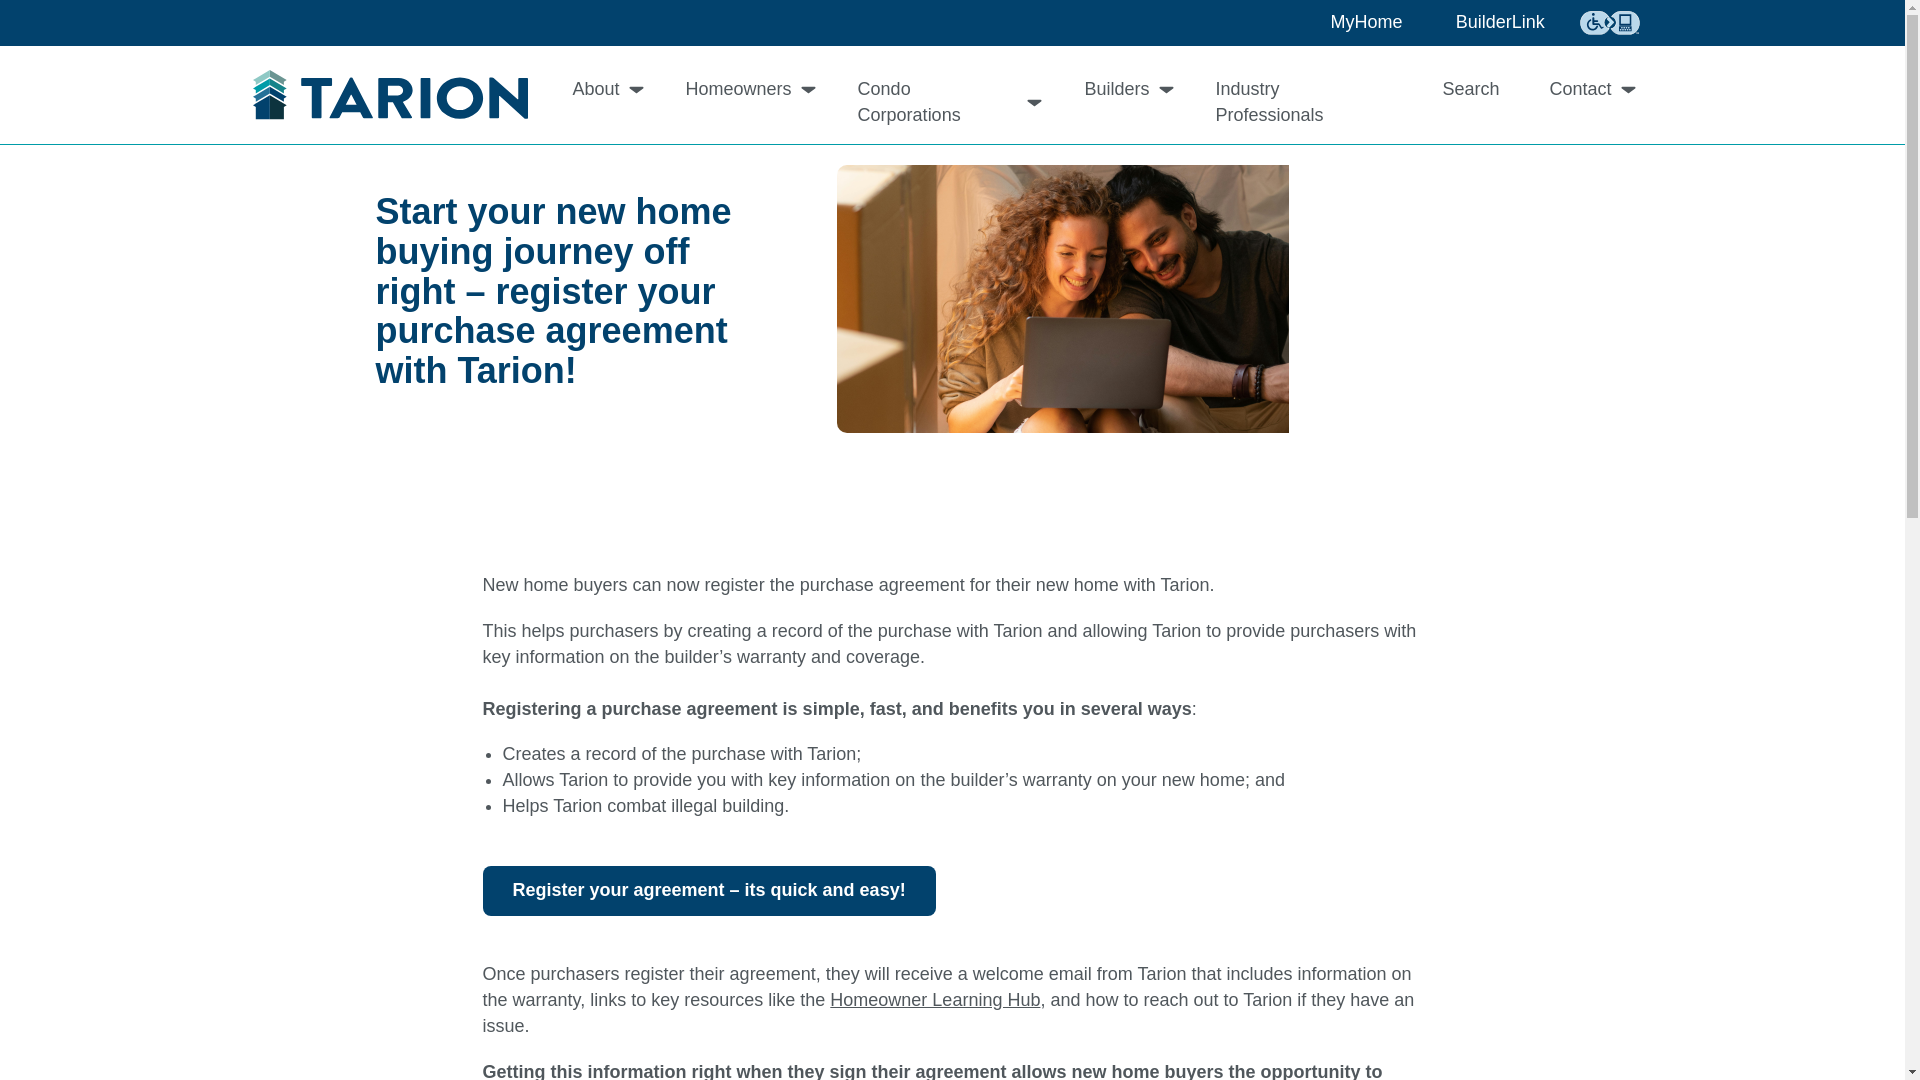  I want to click on BuilderLink, so click(1486, 23).